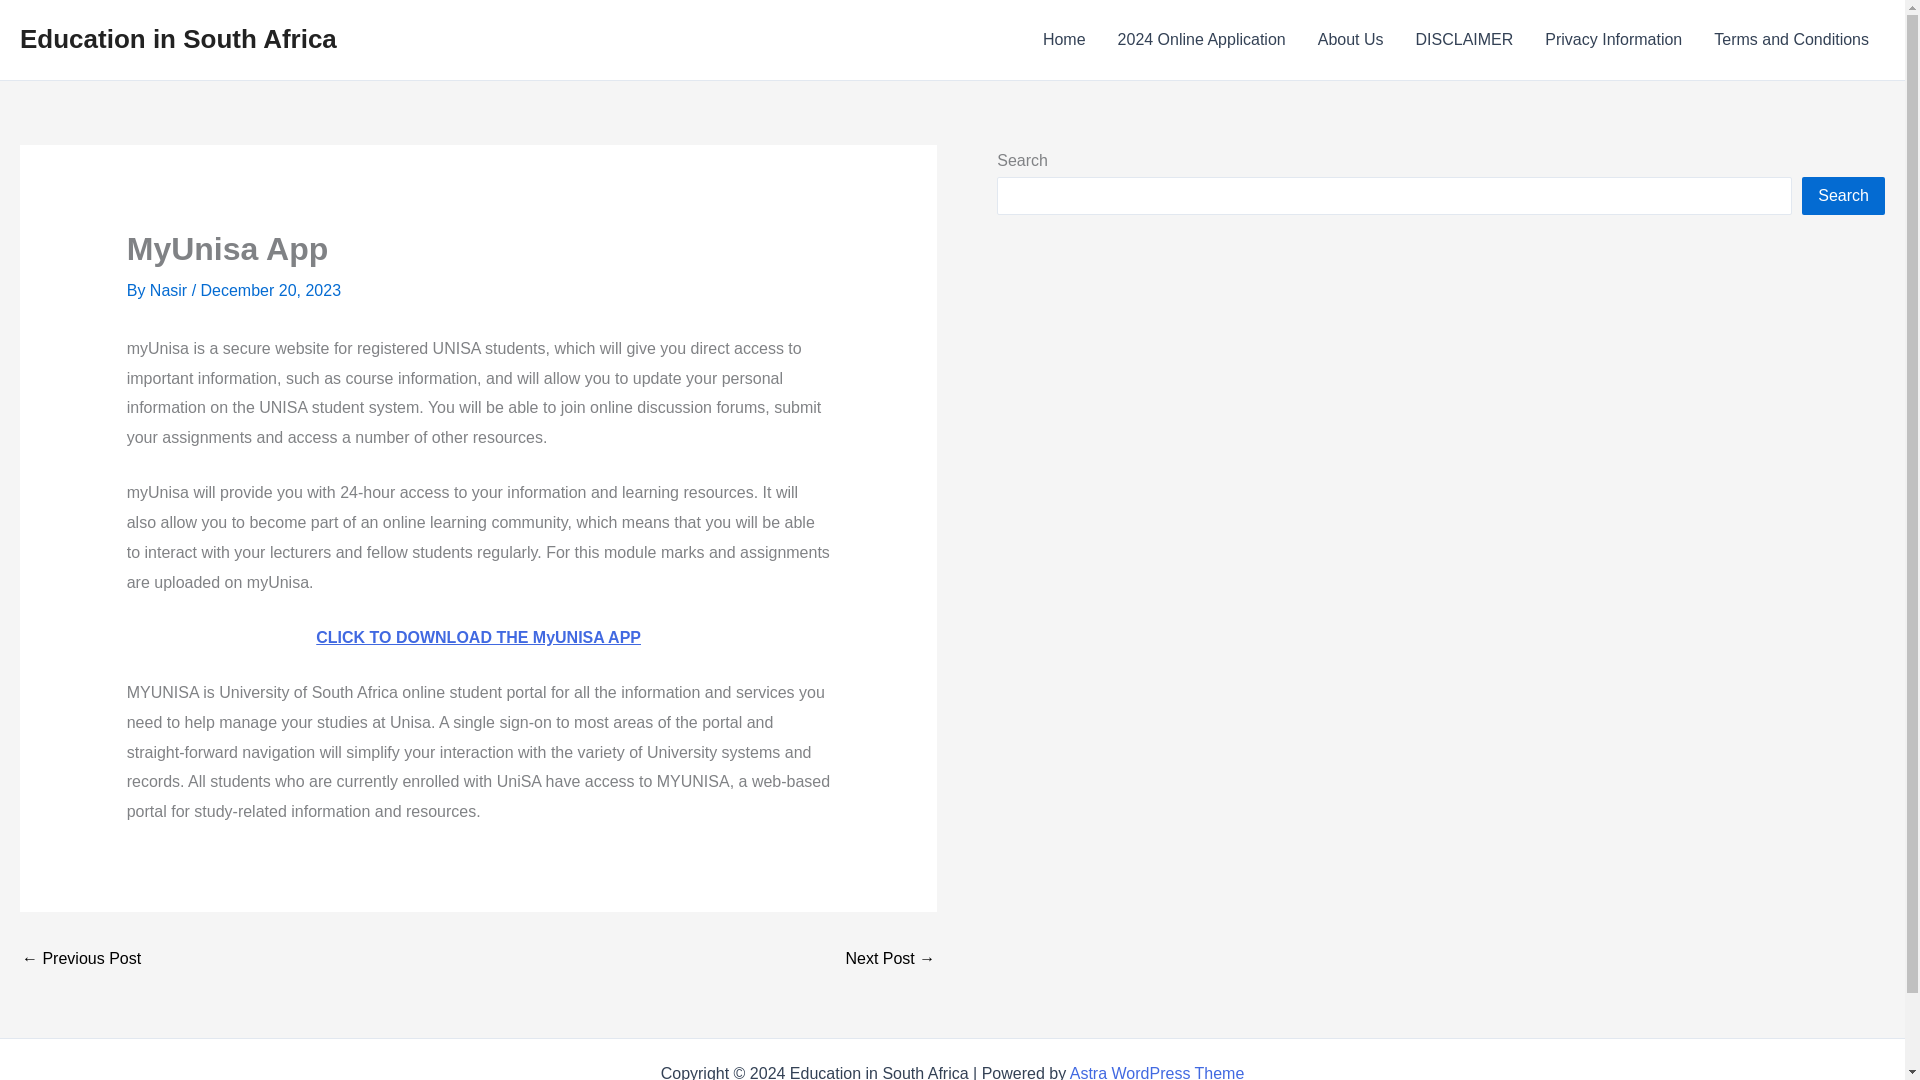 The height and width of the screenshot is (1080, 1920). What do you see at coordinates (170, 290) in the screenshot?
I see `View all posts by Nasir` at bounding box center [170, 290].